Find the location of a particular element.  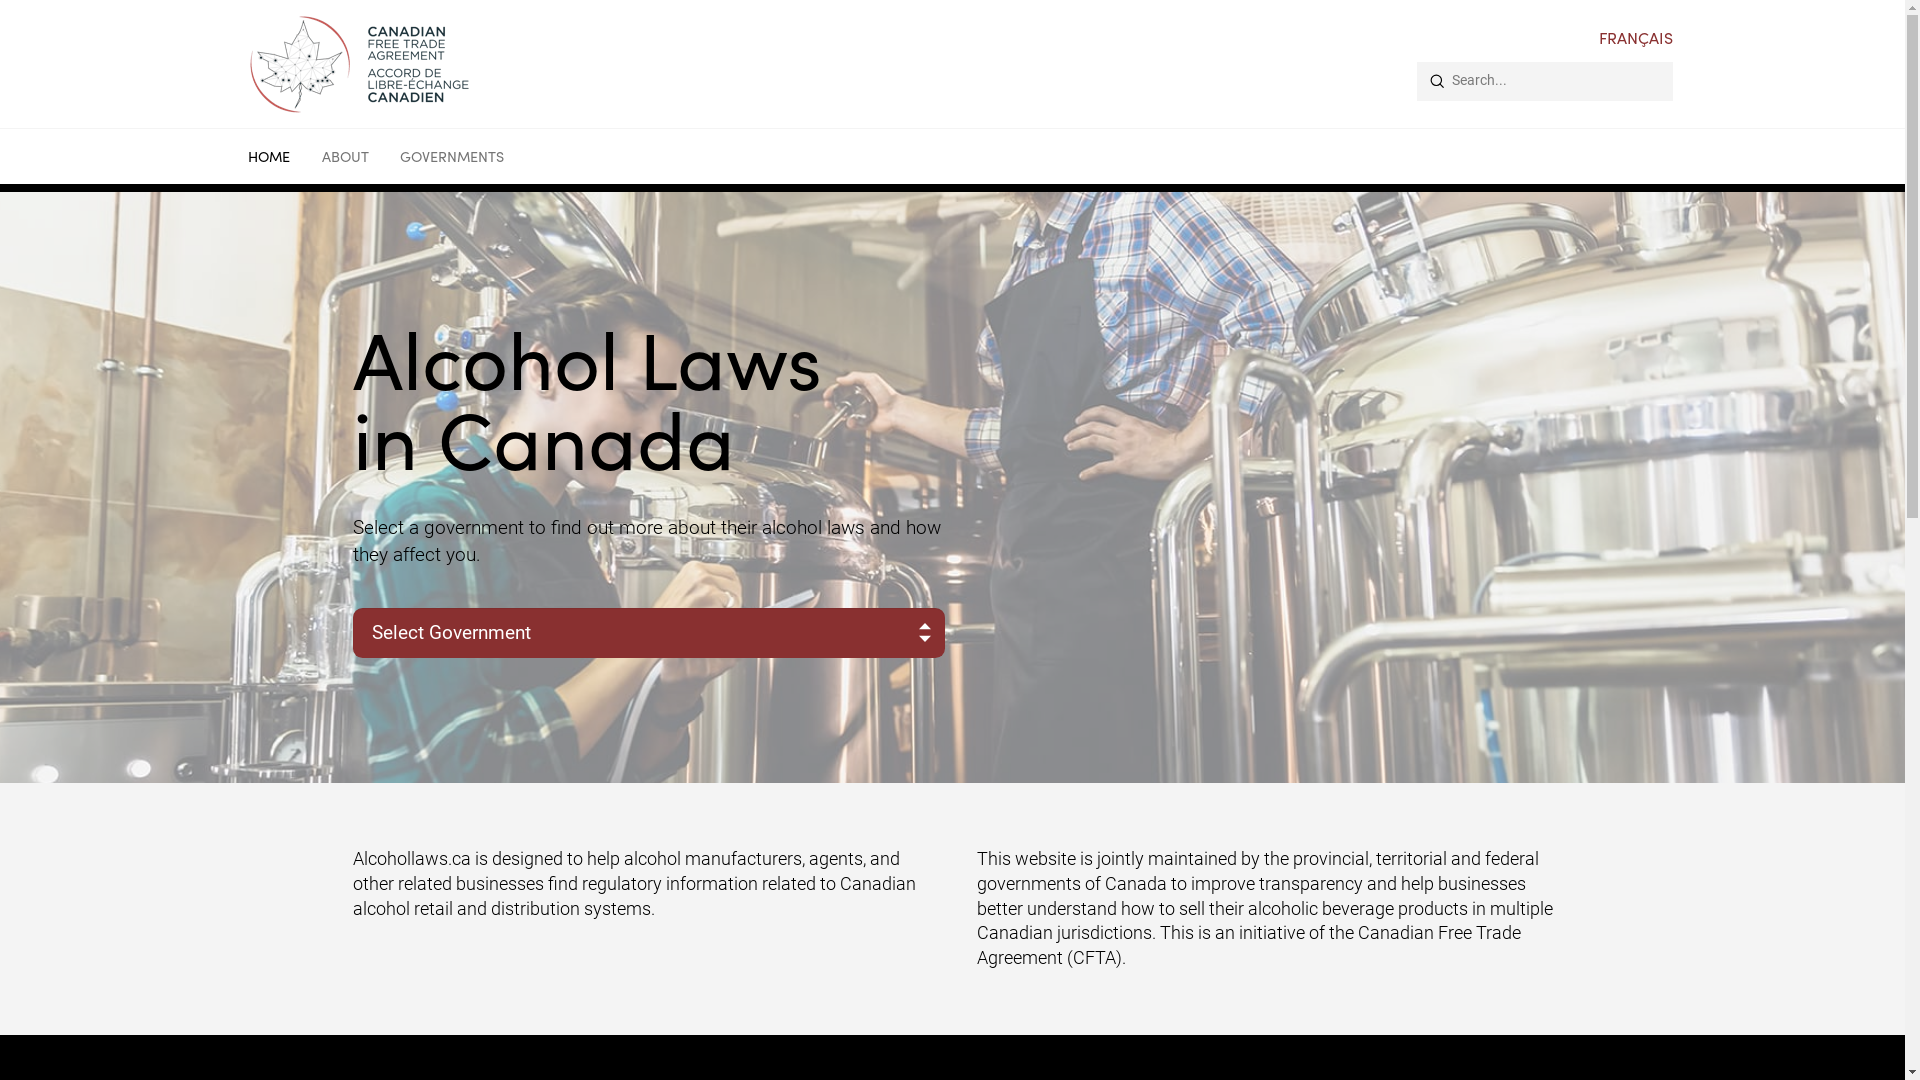

HOME is located at coordinates (269, 159).